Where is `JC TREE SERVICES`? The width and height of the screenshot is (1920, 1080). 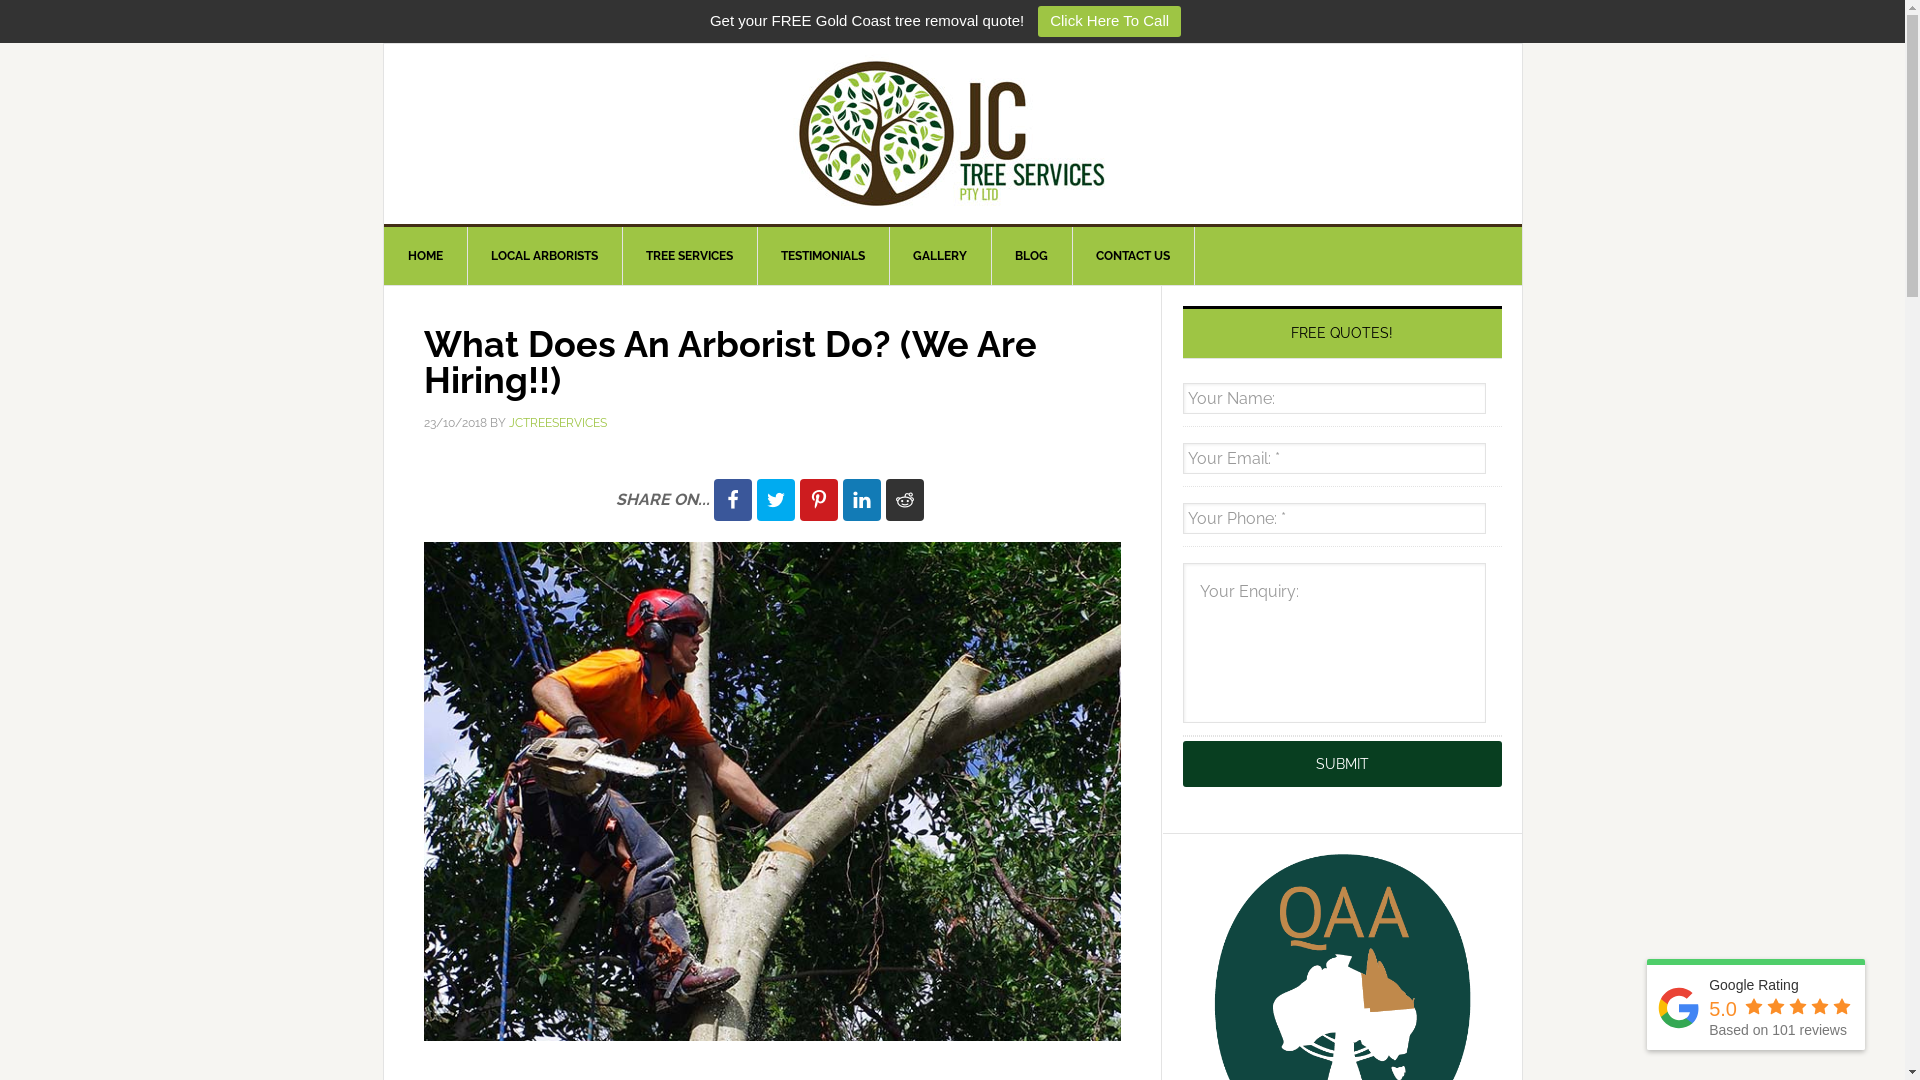 JC TREE SERVICES is located at coordinates (953, 134).